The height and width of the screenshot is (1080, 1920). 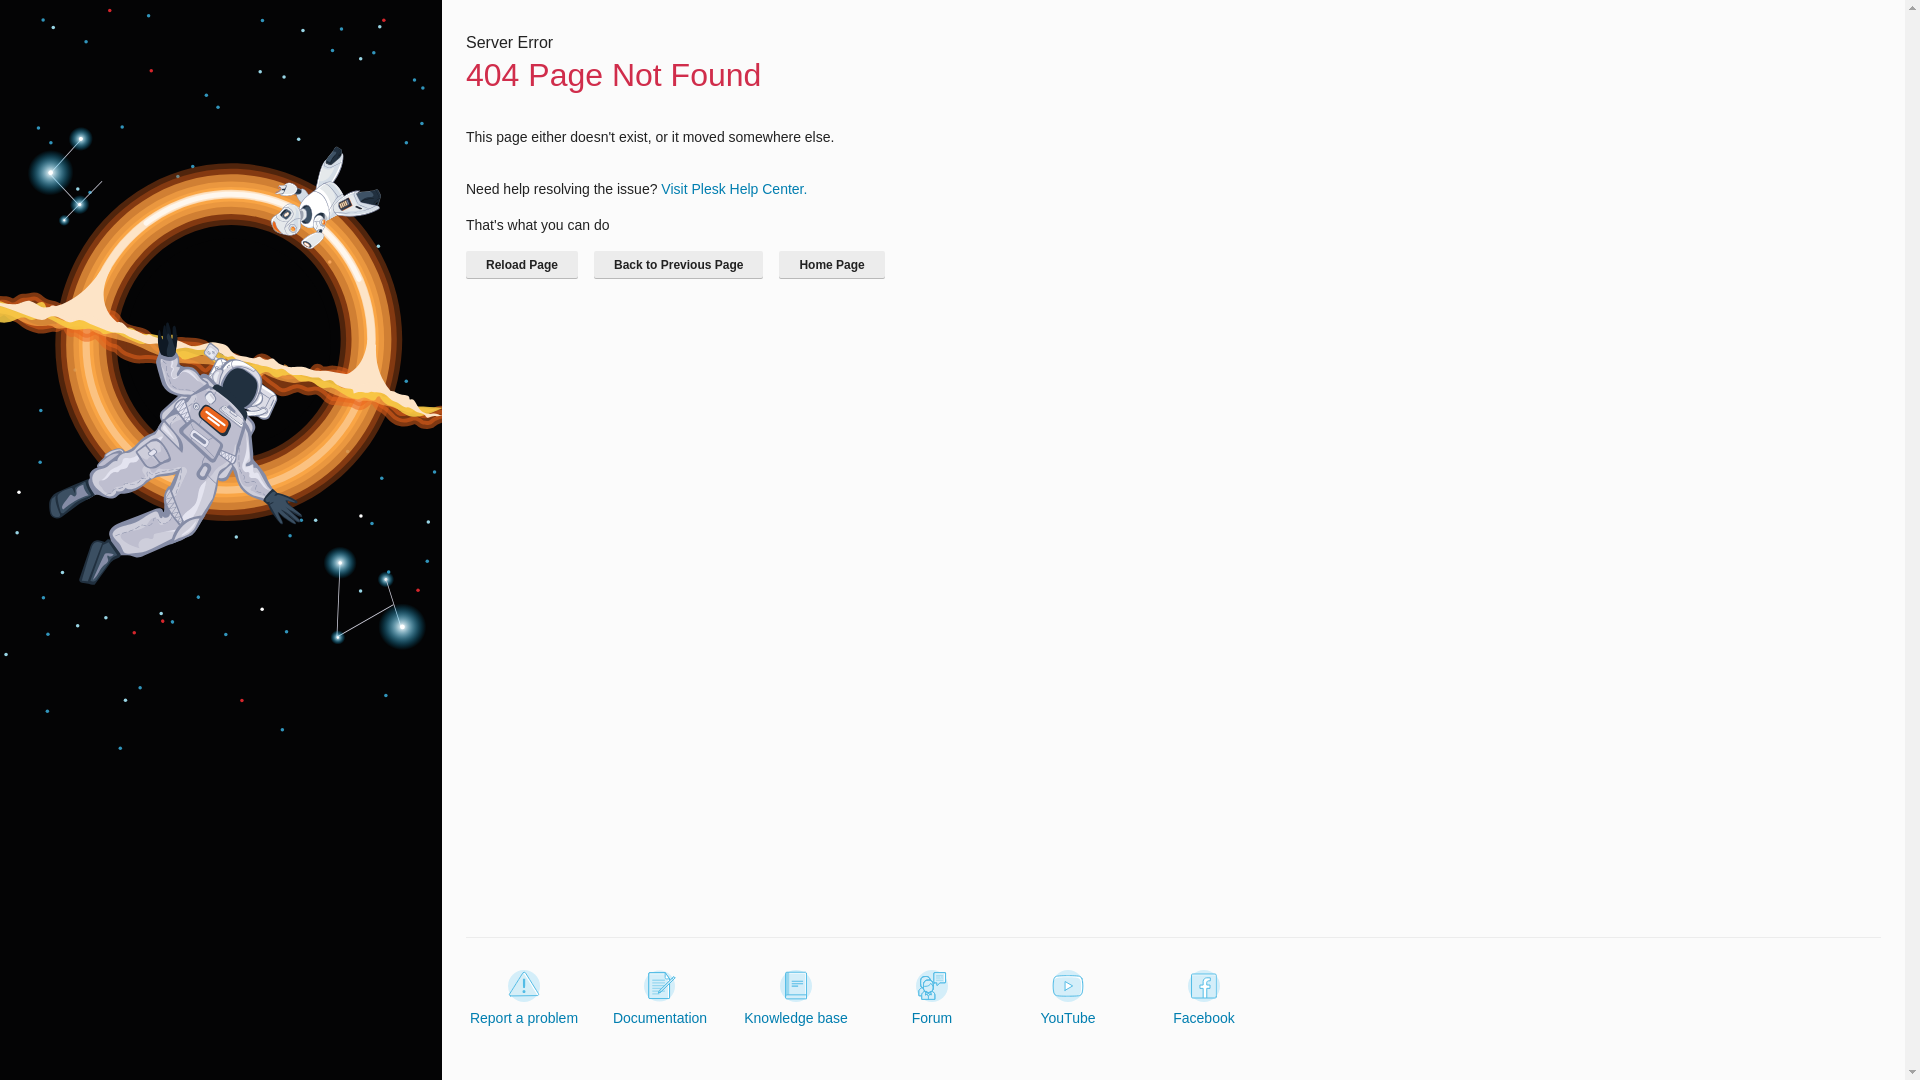 I want to click on Report a problem, so click(x=524, y=998).